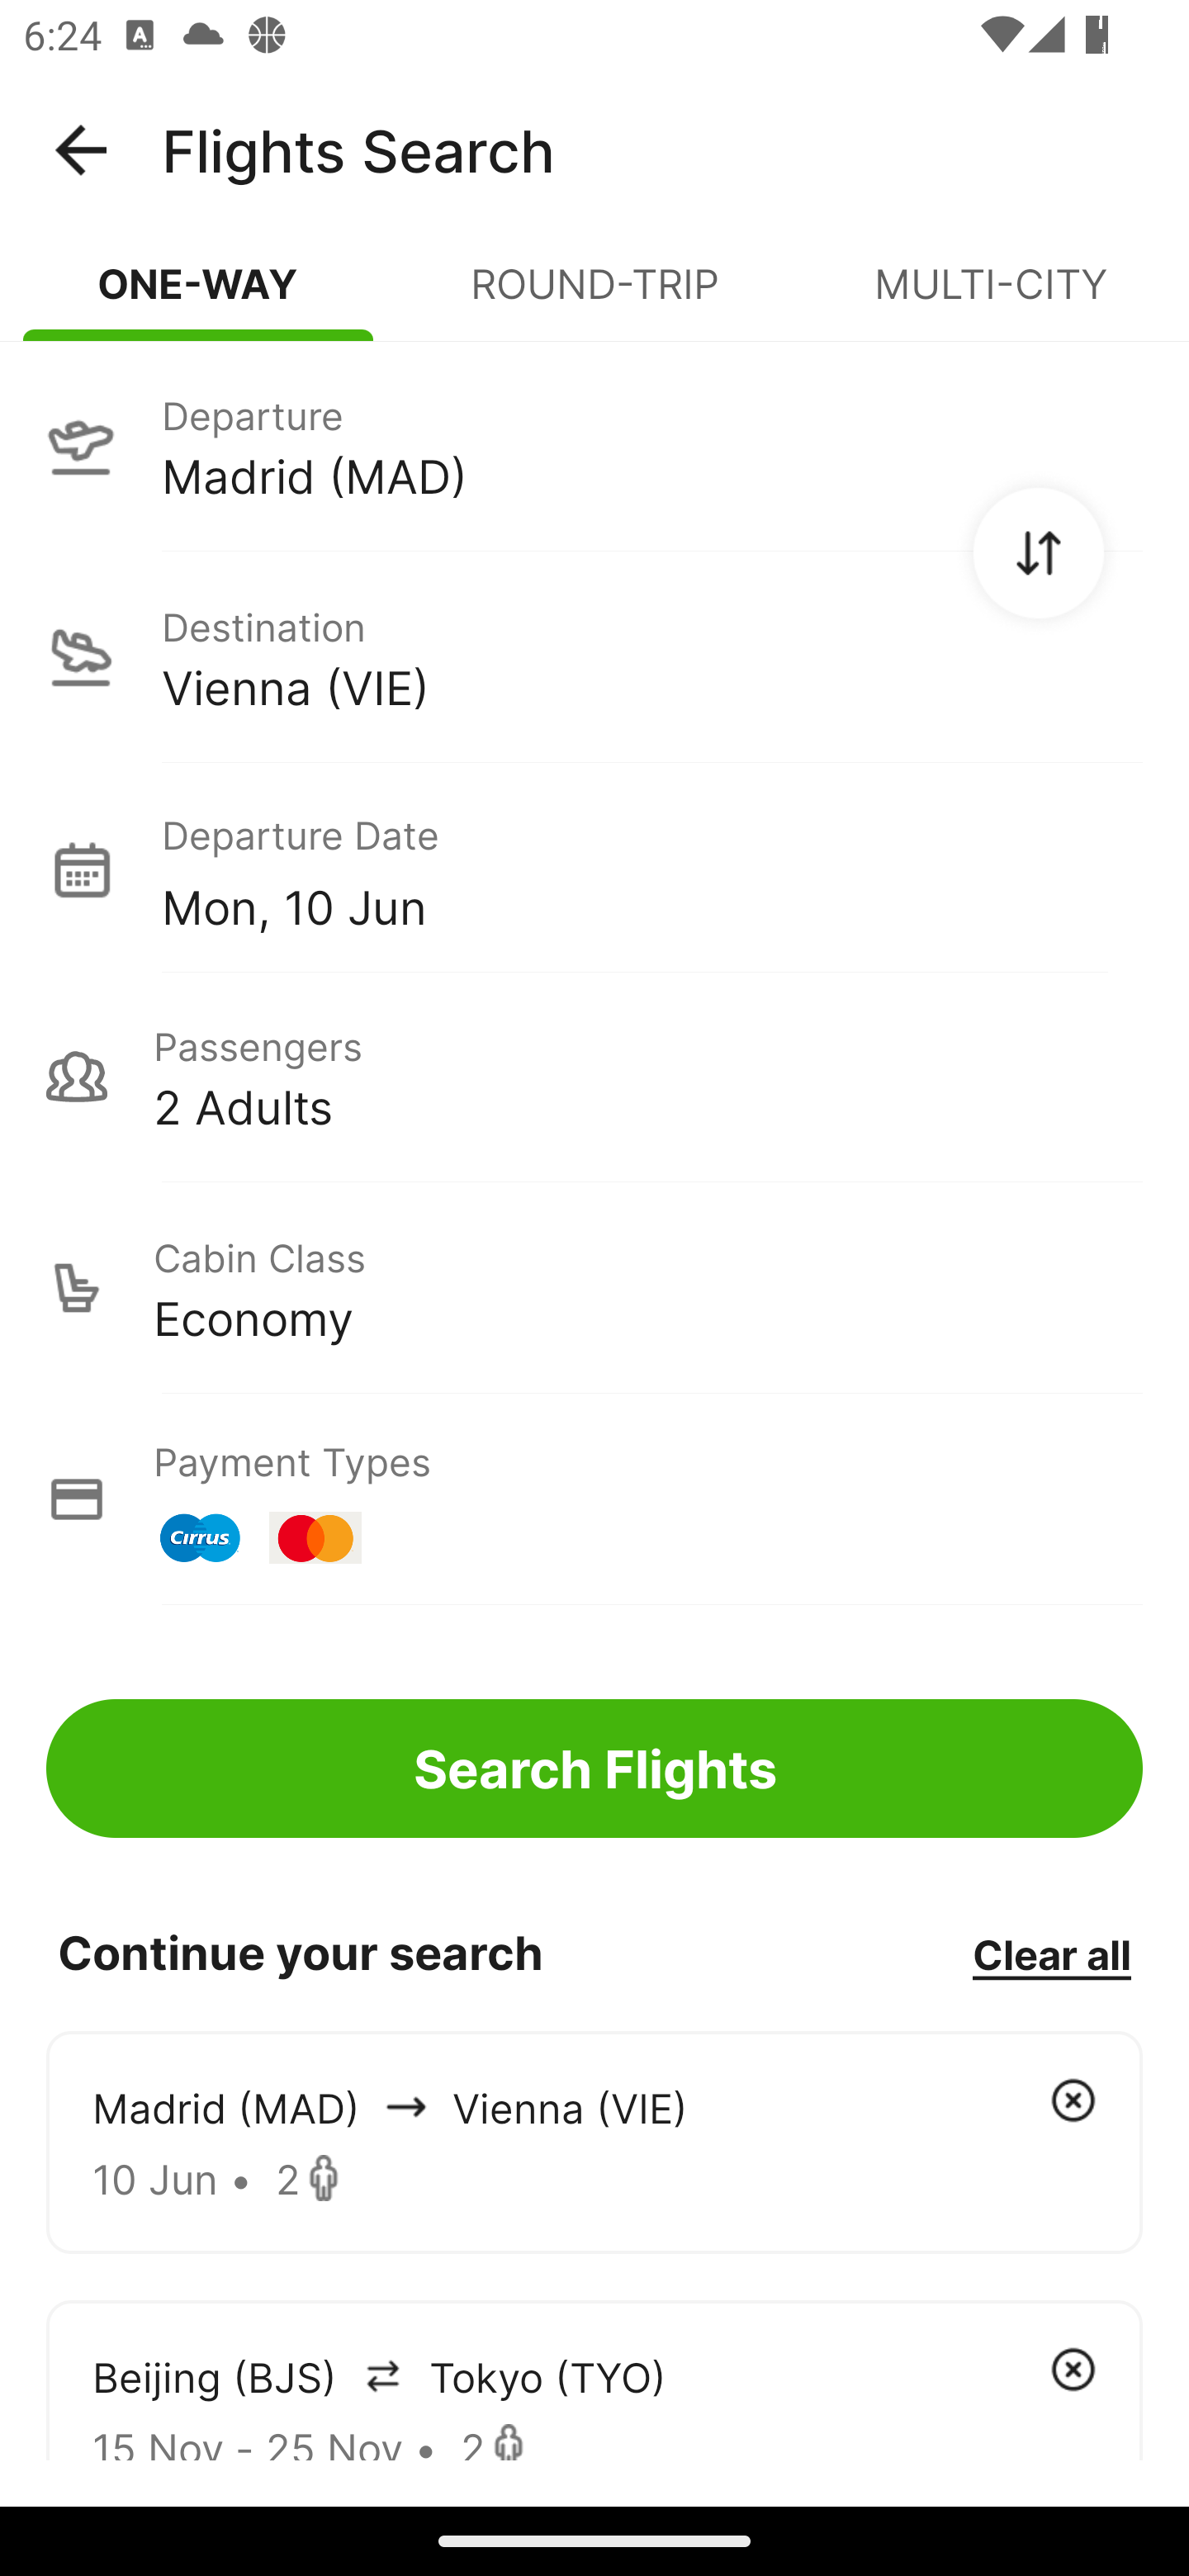  I want to click on Cabin Class Economy, so click(594, 1288).